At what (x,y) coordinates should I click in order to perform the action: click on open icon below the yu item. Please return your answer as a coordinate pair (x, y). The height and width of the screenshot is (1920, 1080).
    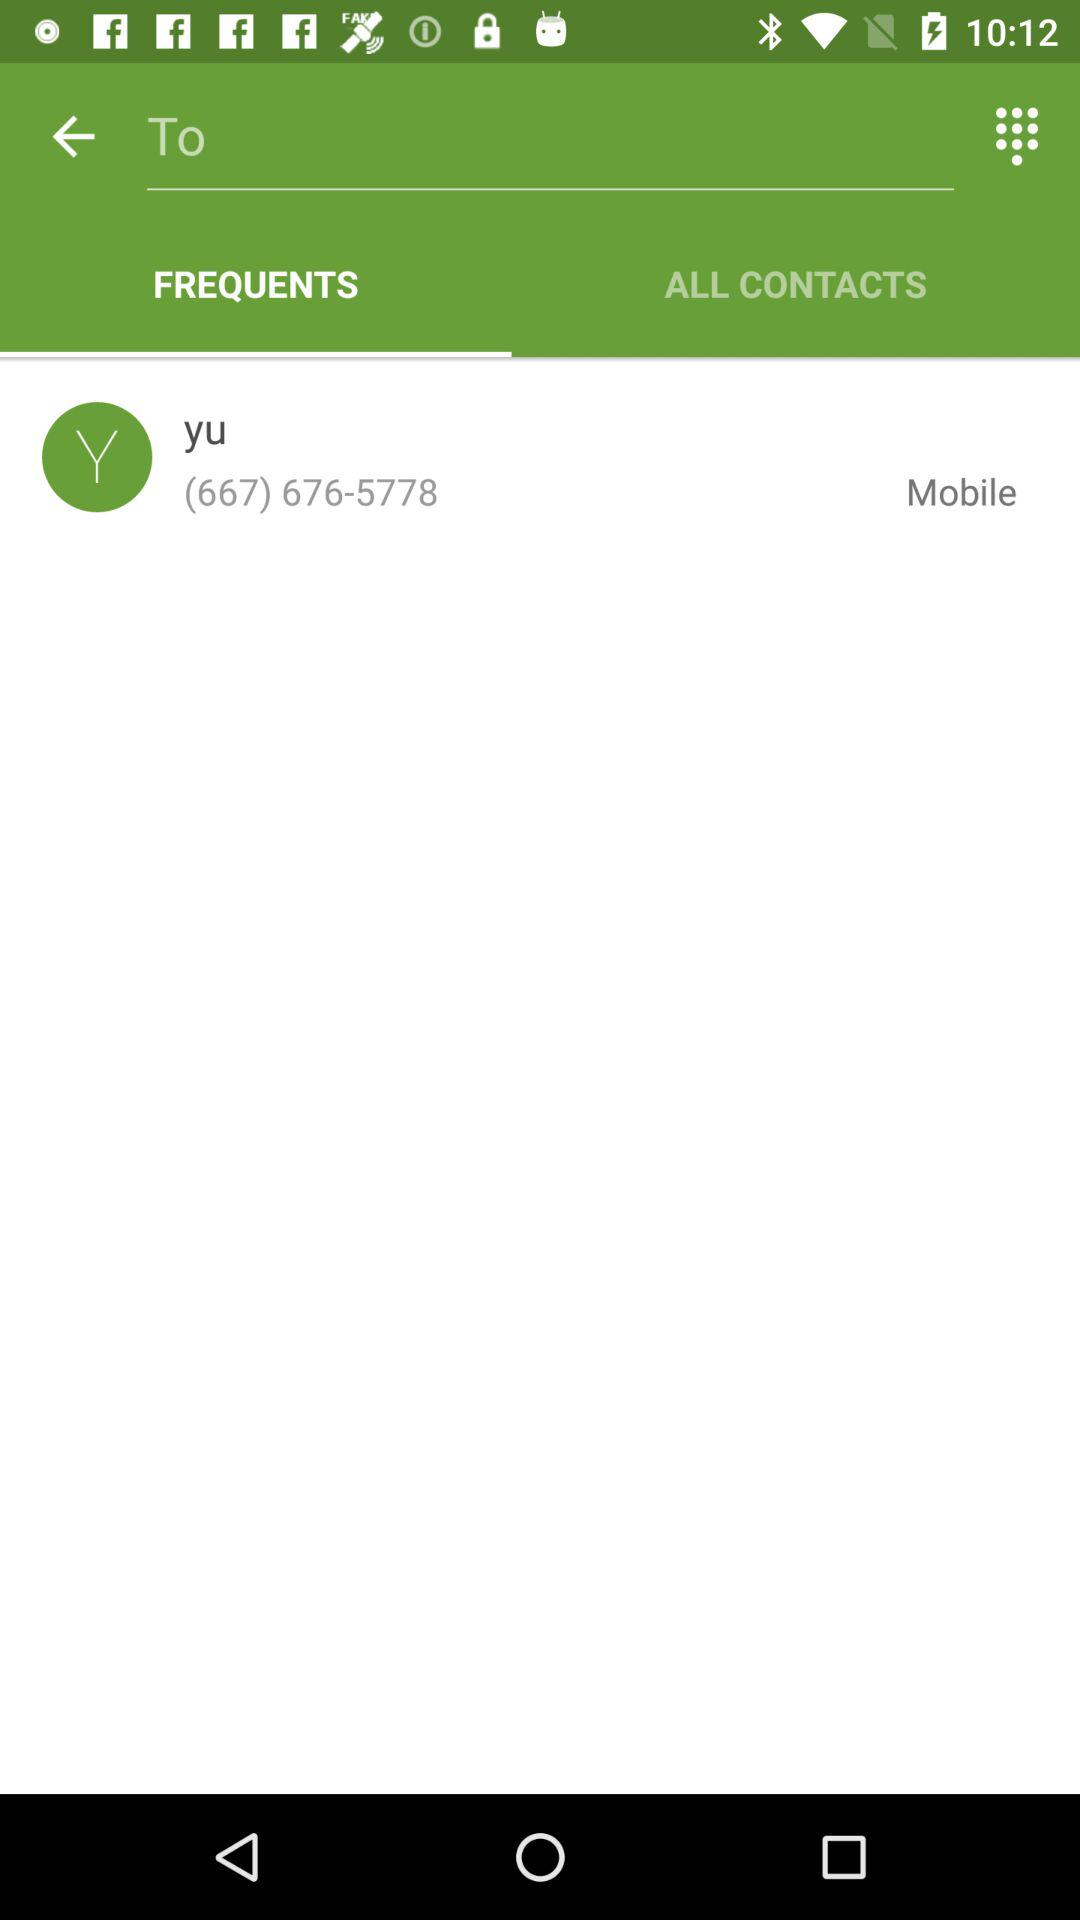
    Looking at the image, I should click on (528, 491).